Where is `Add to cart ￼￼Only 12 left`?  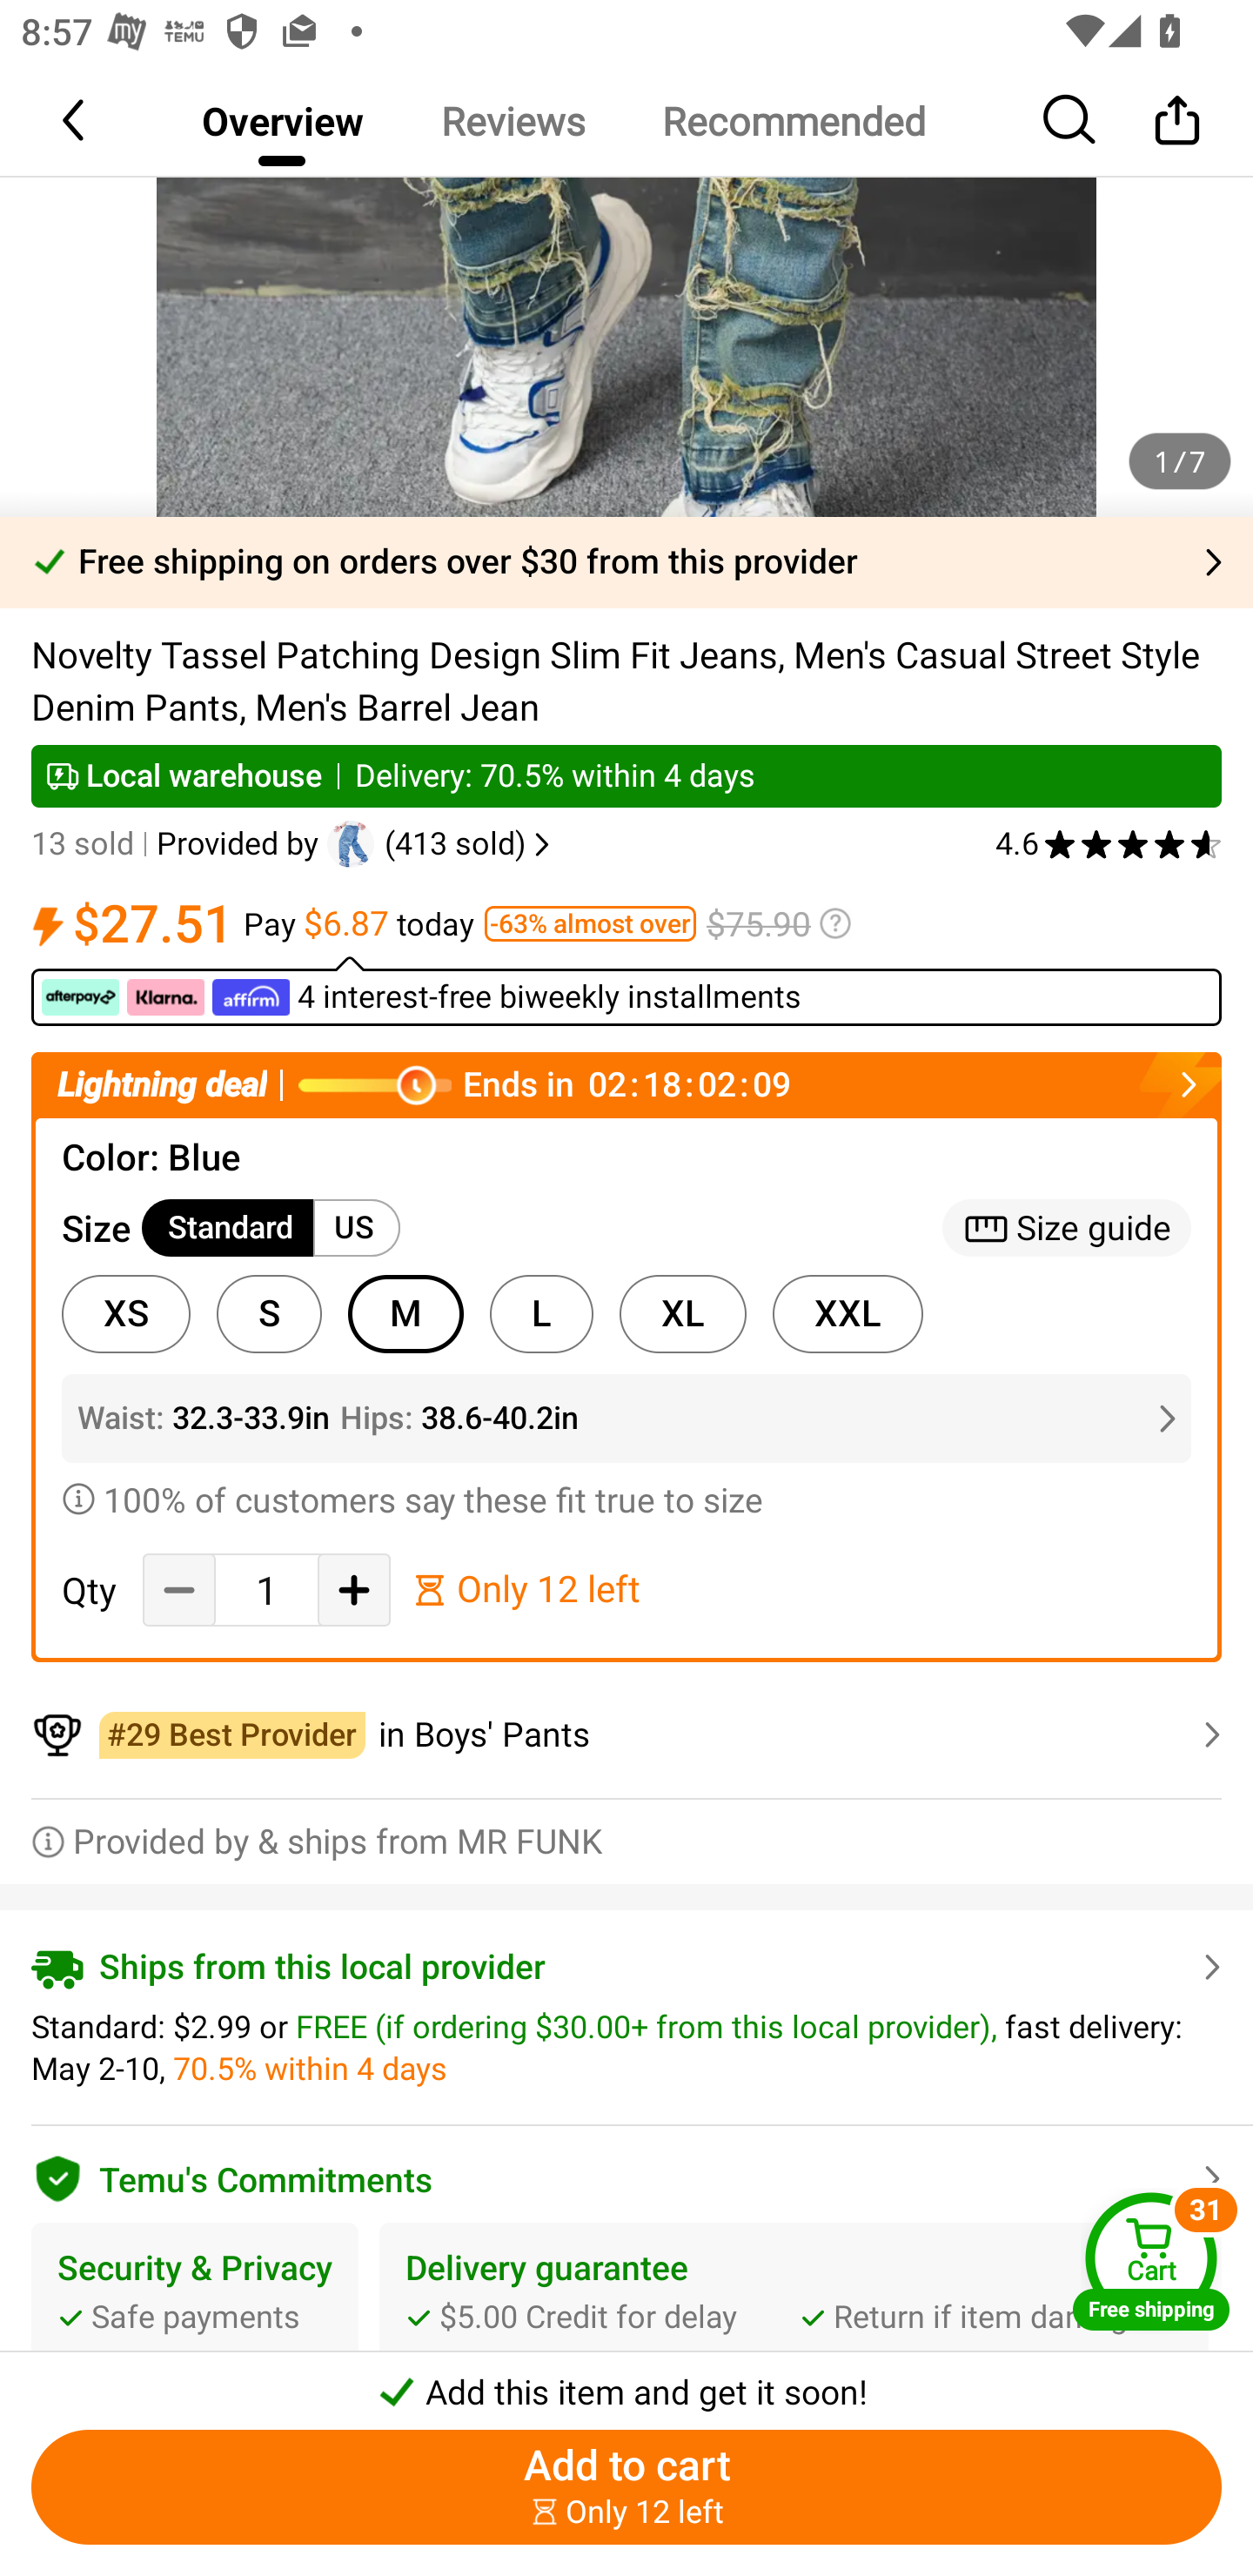
Add to cart ￼￼Only 12 left is located at coordinates (626, 2487).